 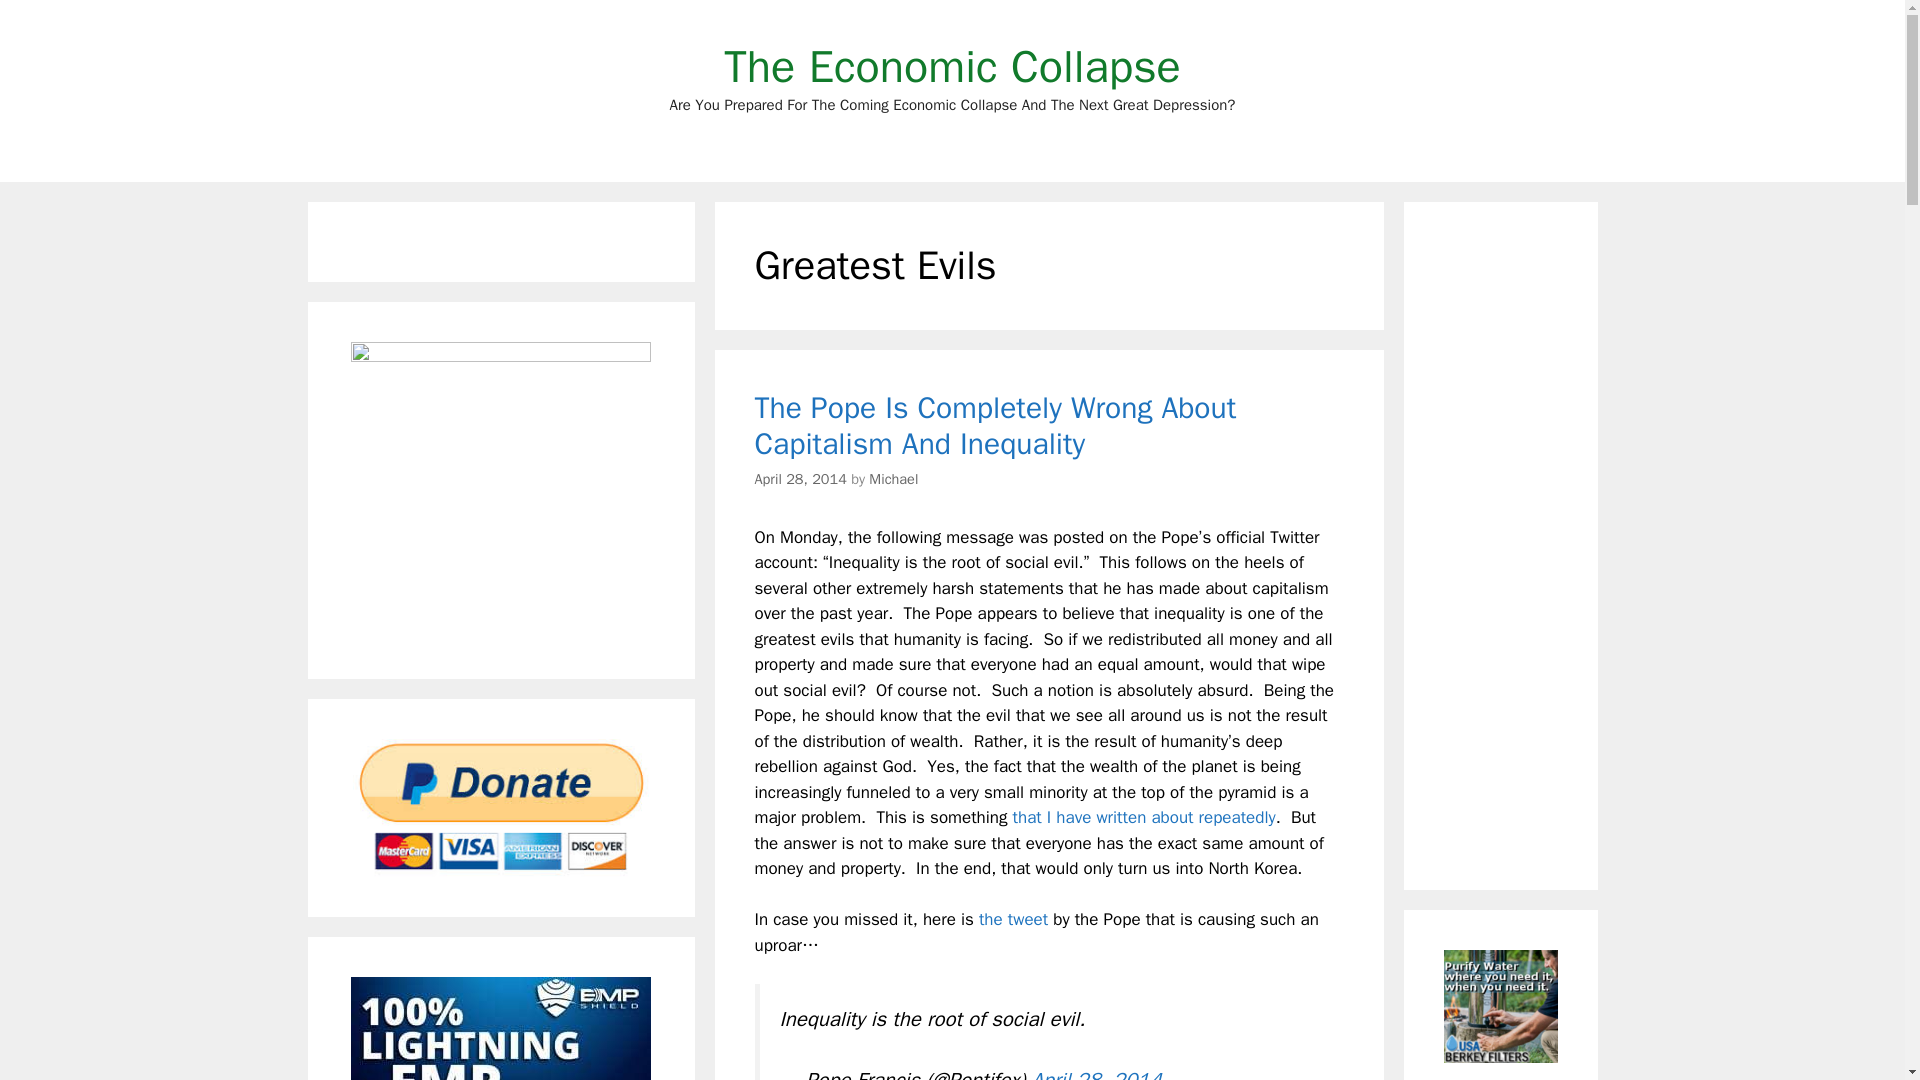 I want to click on April 28, 2014, so click(x=800, y=478).